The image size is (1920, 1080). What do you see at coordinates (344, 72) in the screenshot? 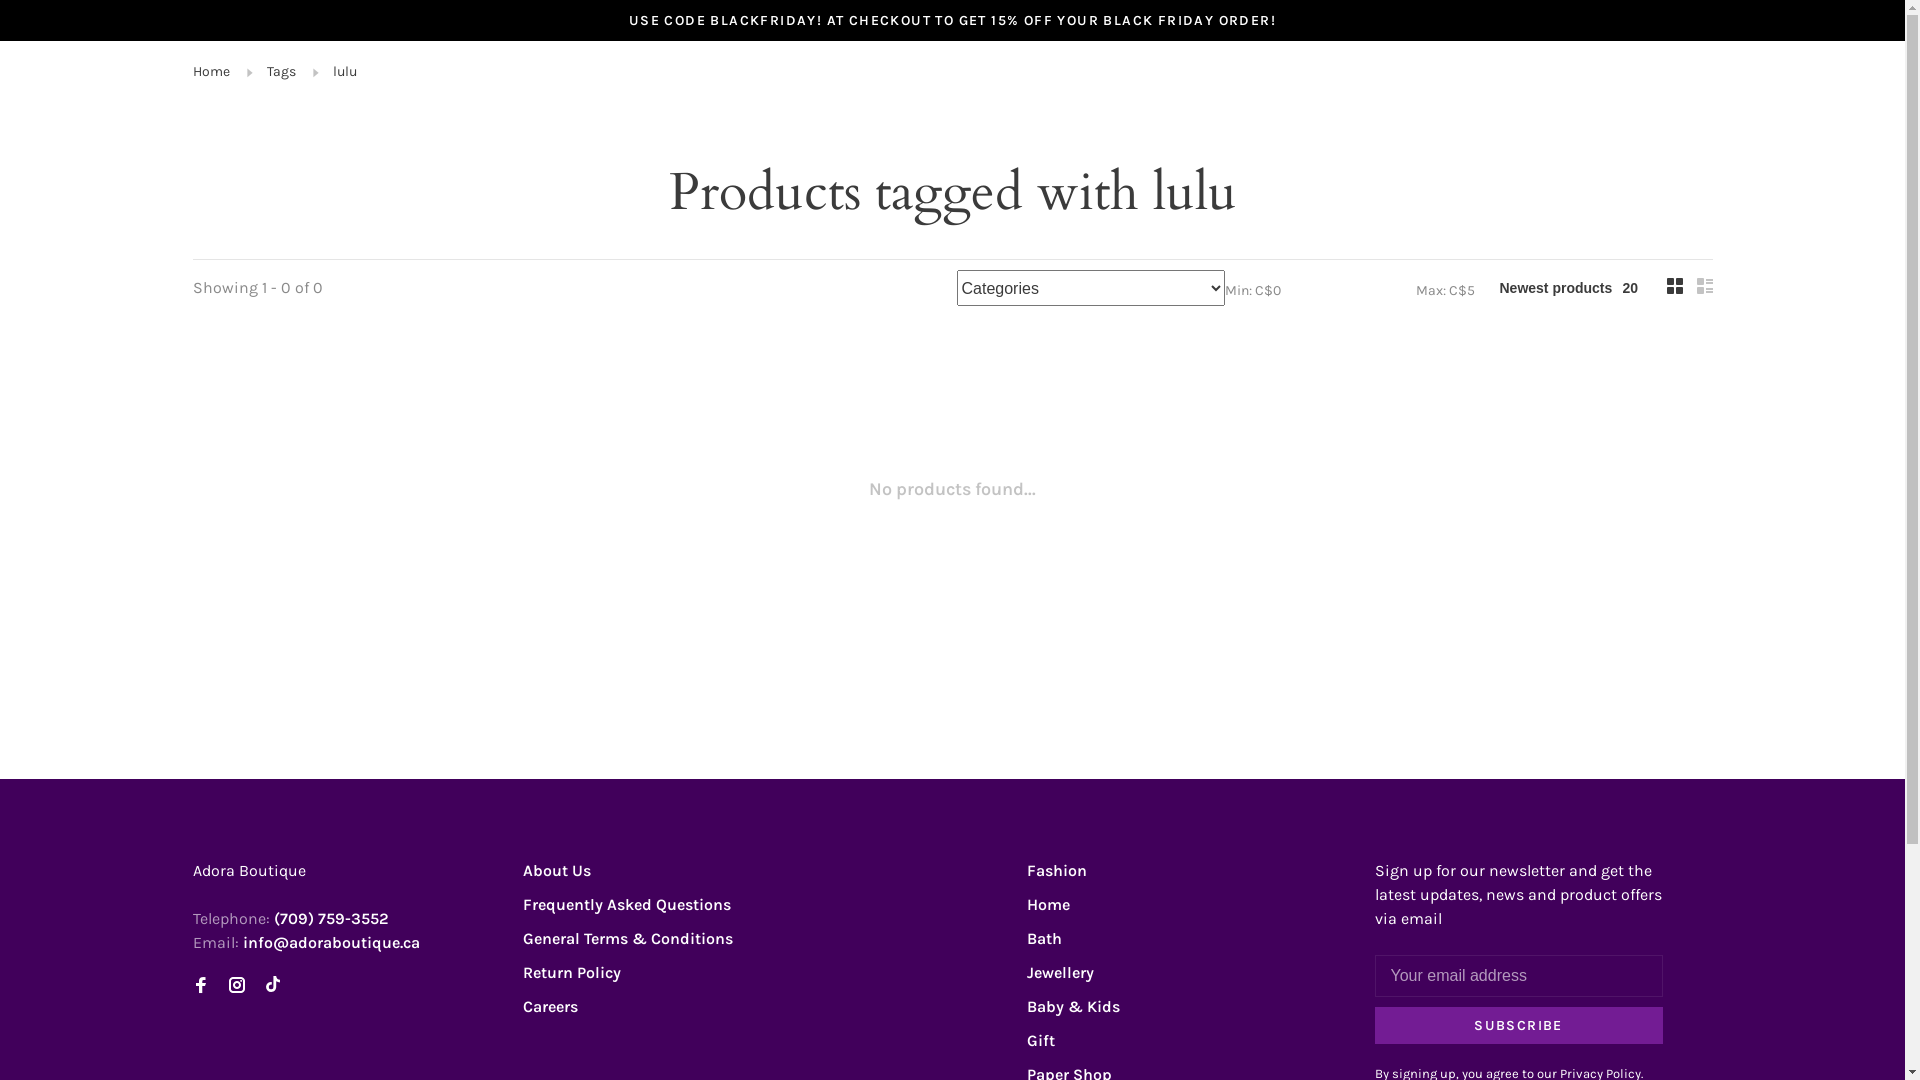
I see `lulu` at bounding box center [344, 72].